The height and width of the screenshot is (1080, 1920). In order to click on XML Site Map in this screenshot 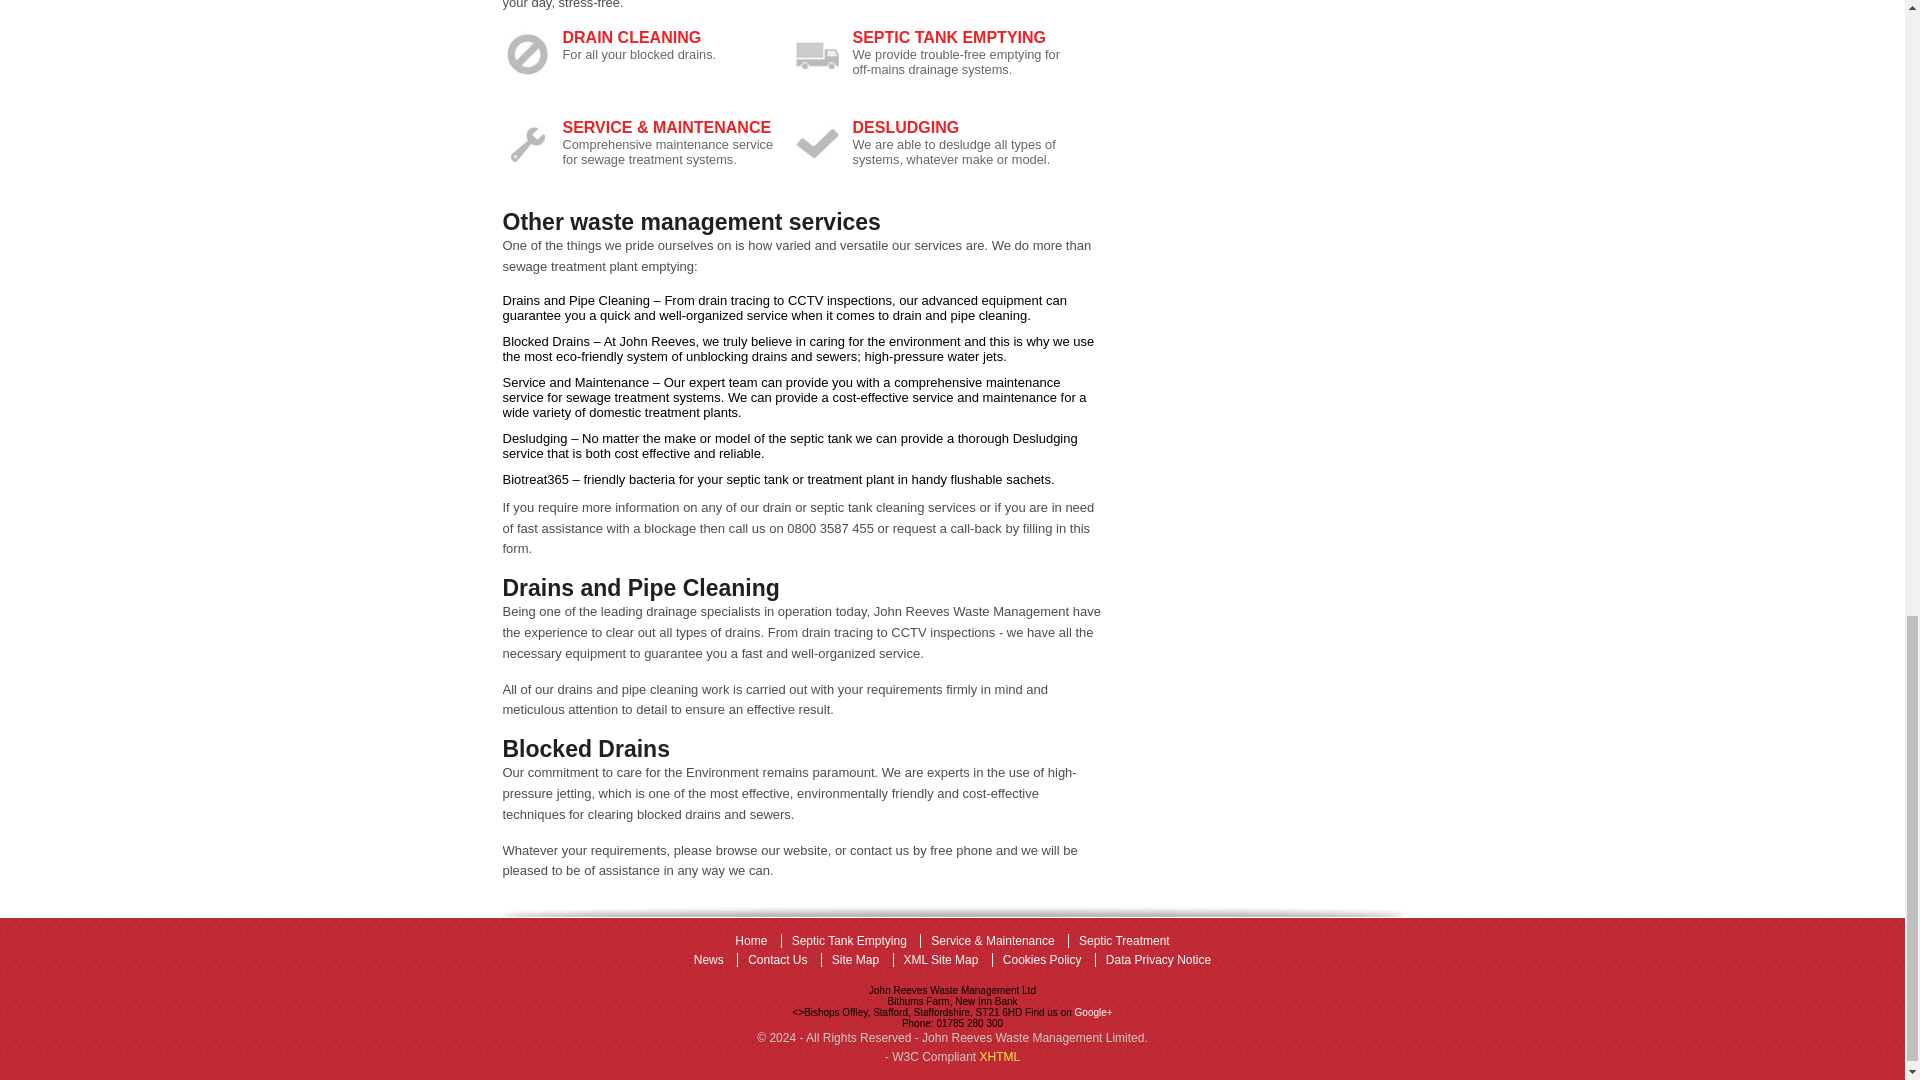, I will do `click(942, 959)`.